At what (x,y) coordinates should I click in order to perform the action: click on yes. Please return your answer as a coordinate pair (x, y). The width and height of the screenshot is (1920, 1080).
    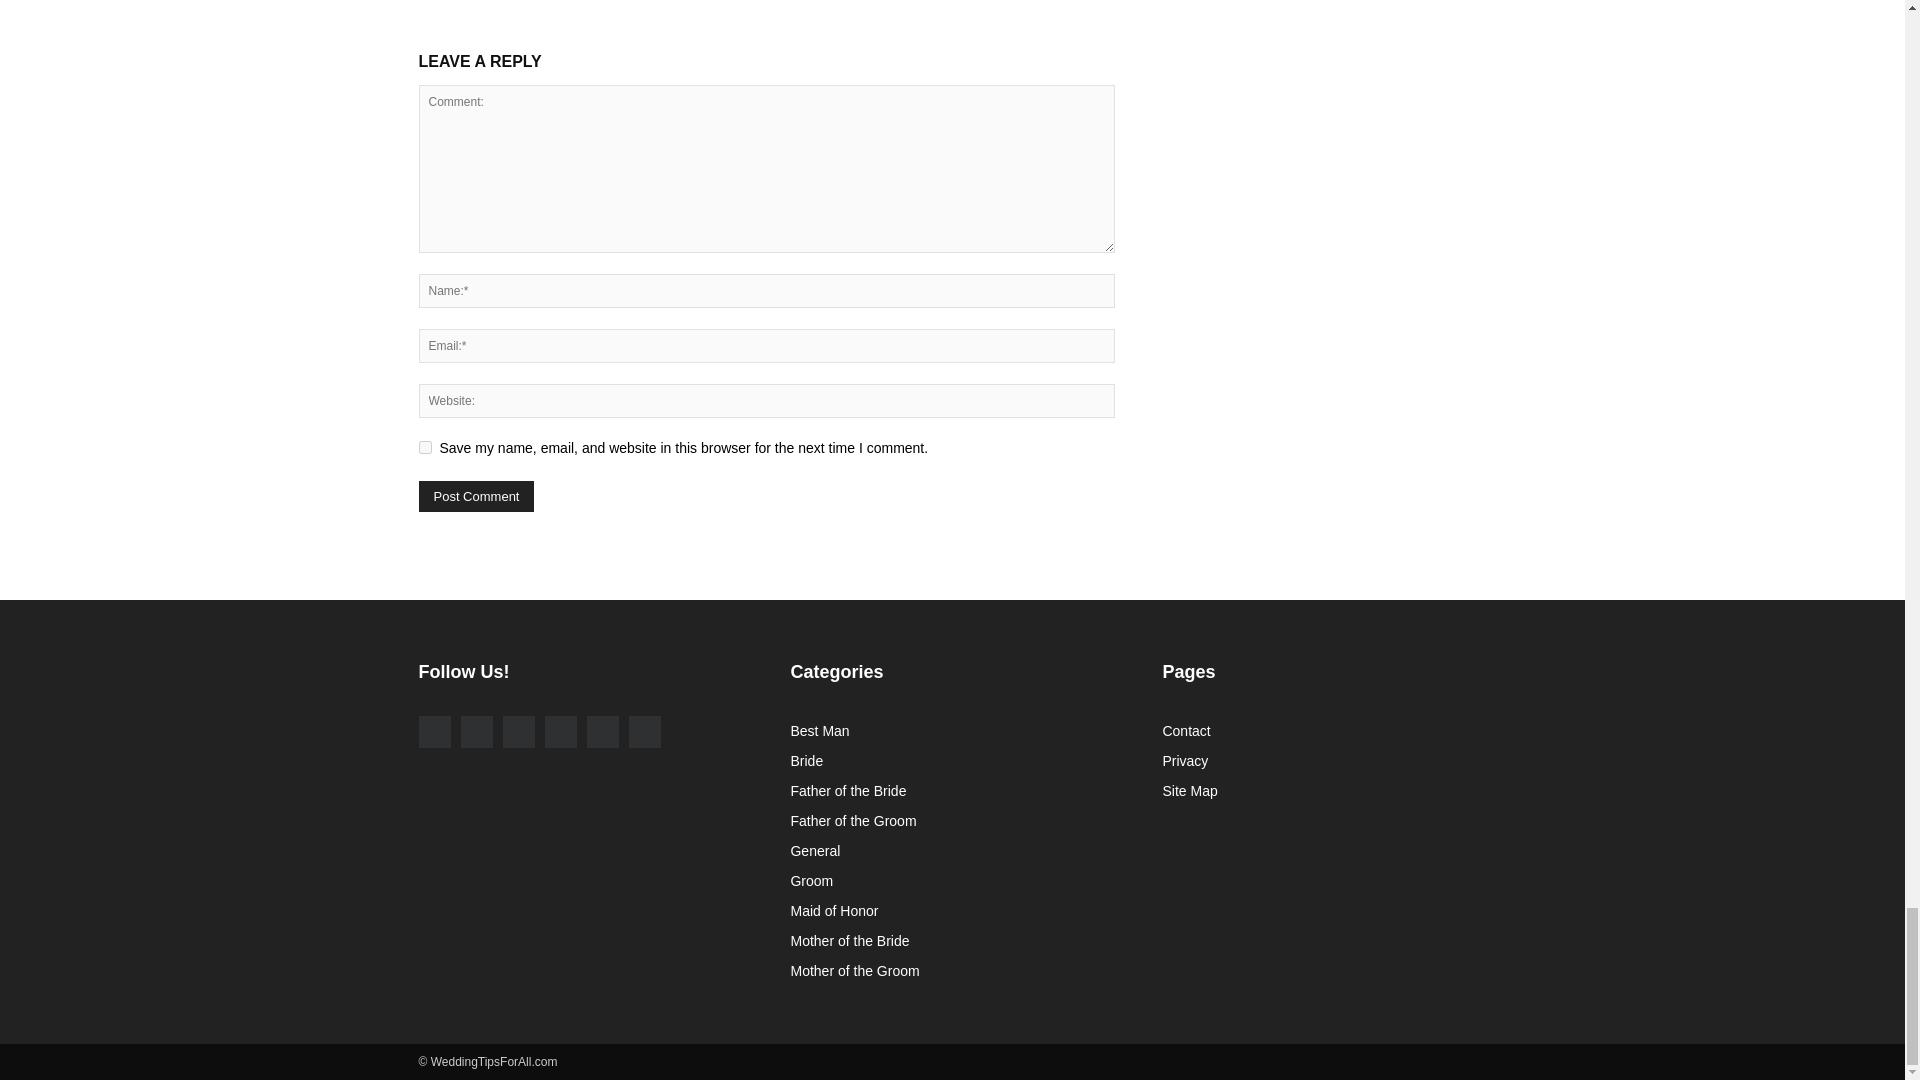
    Looking at the image, I should click on (424, 446).